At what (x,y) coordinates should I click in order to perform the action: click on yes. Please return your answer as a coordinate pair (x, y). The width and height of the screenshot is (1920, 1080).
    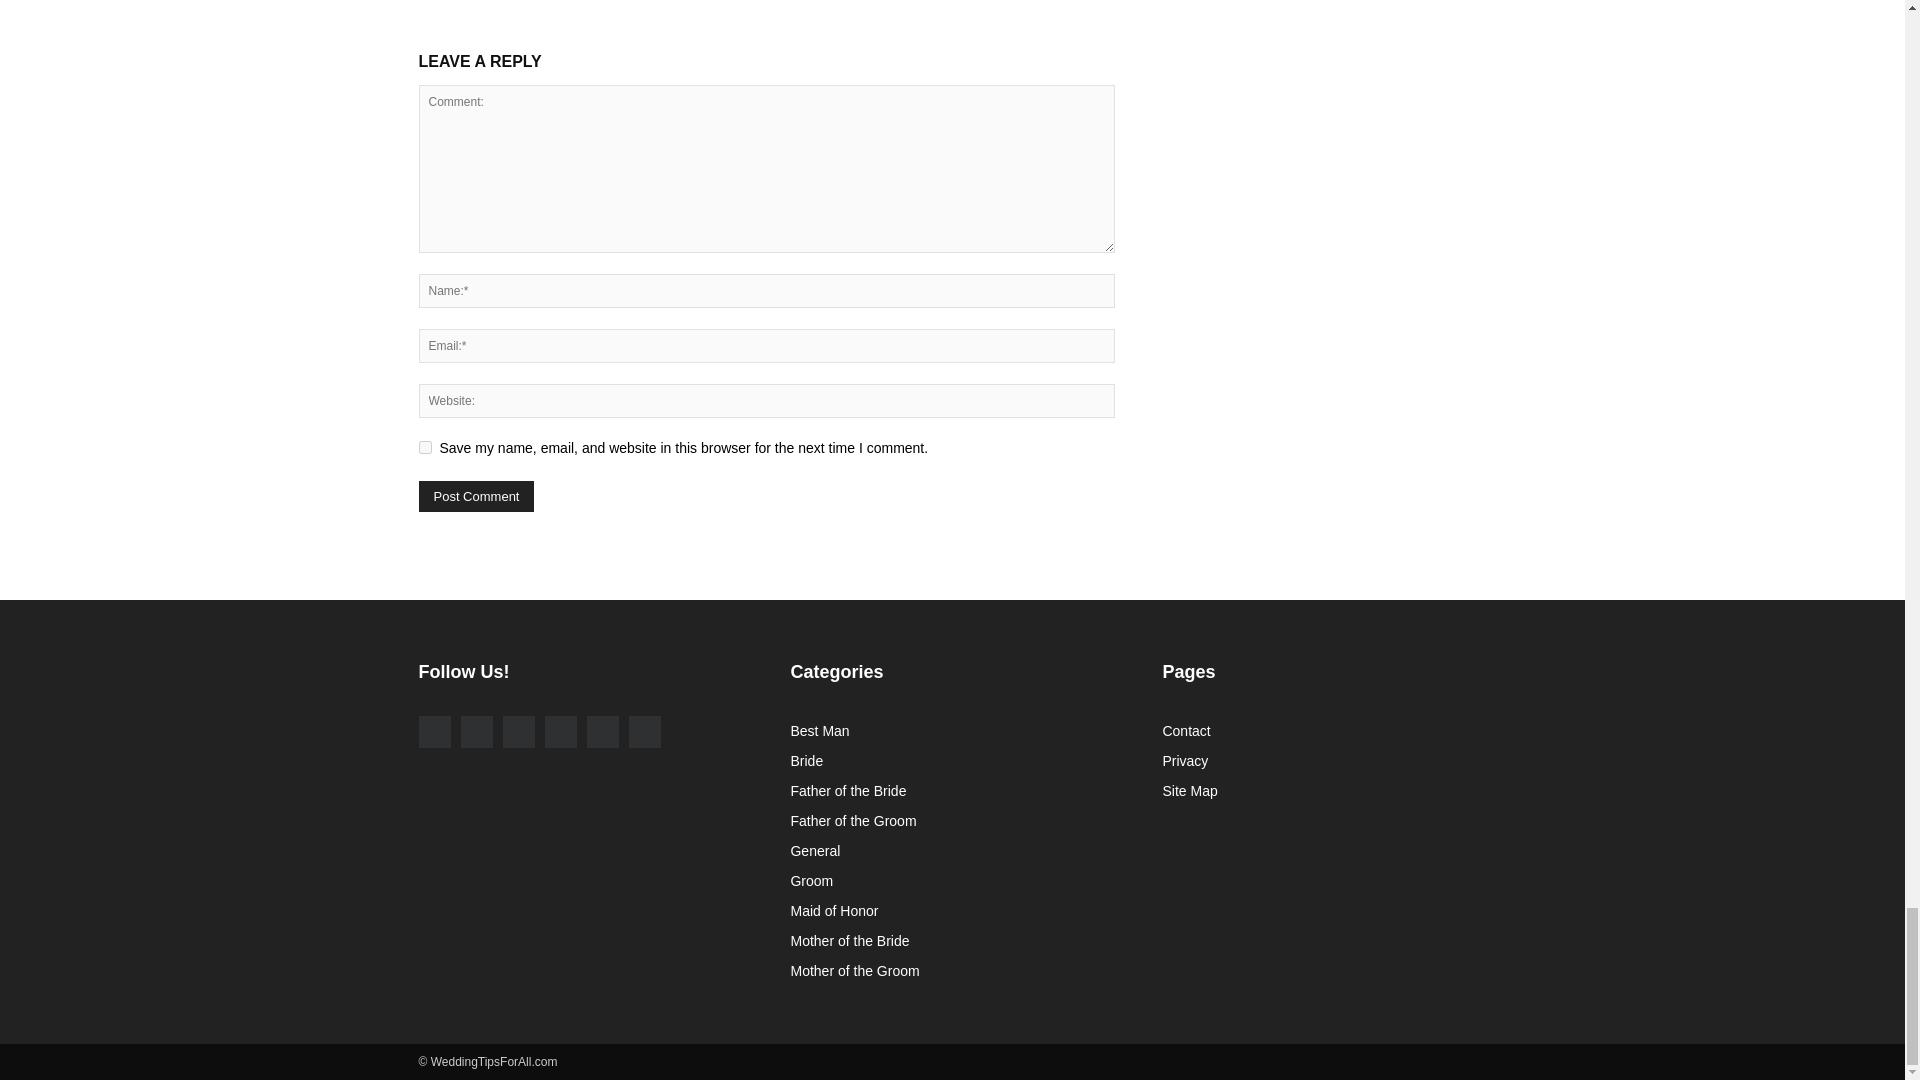
    Looking at the image, I should click on (424, 446).